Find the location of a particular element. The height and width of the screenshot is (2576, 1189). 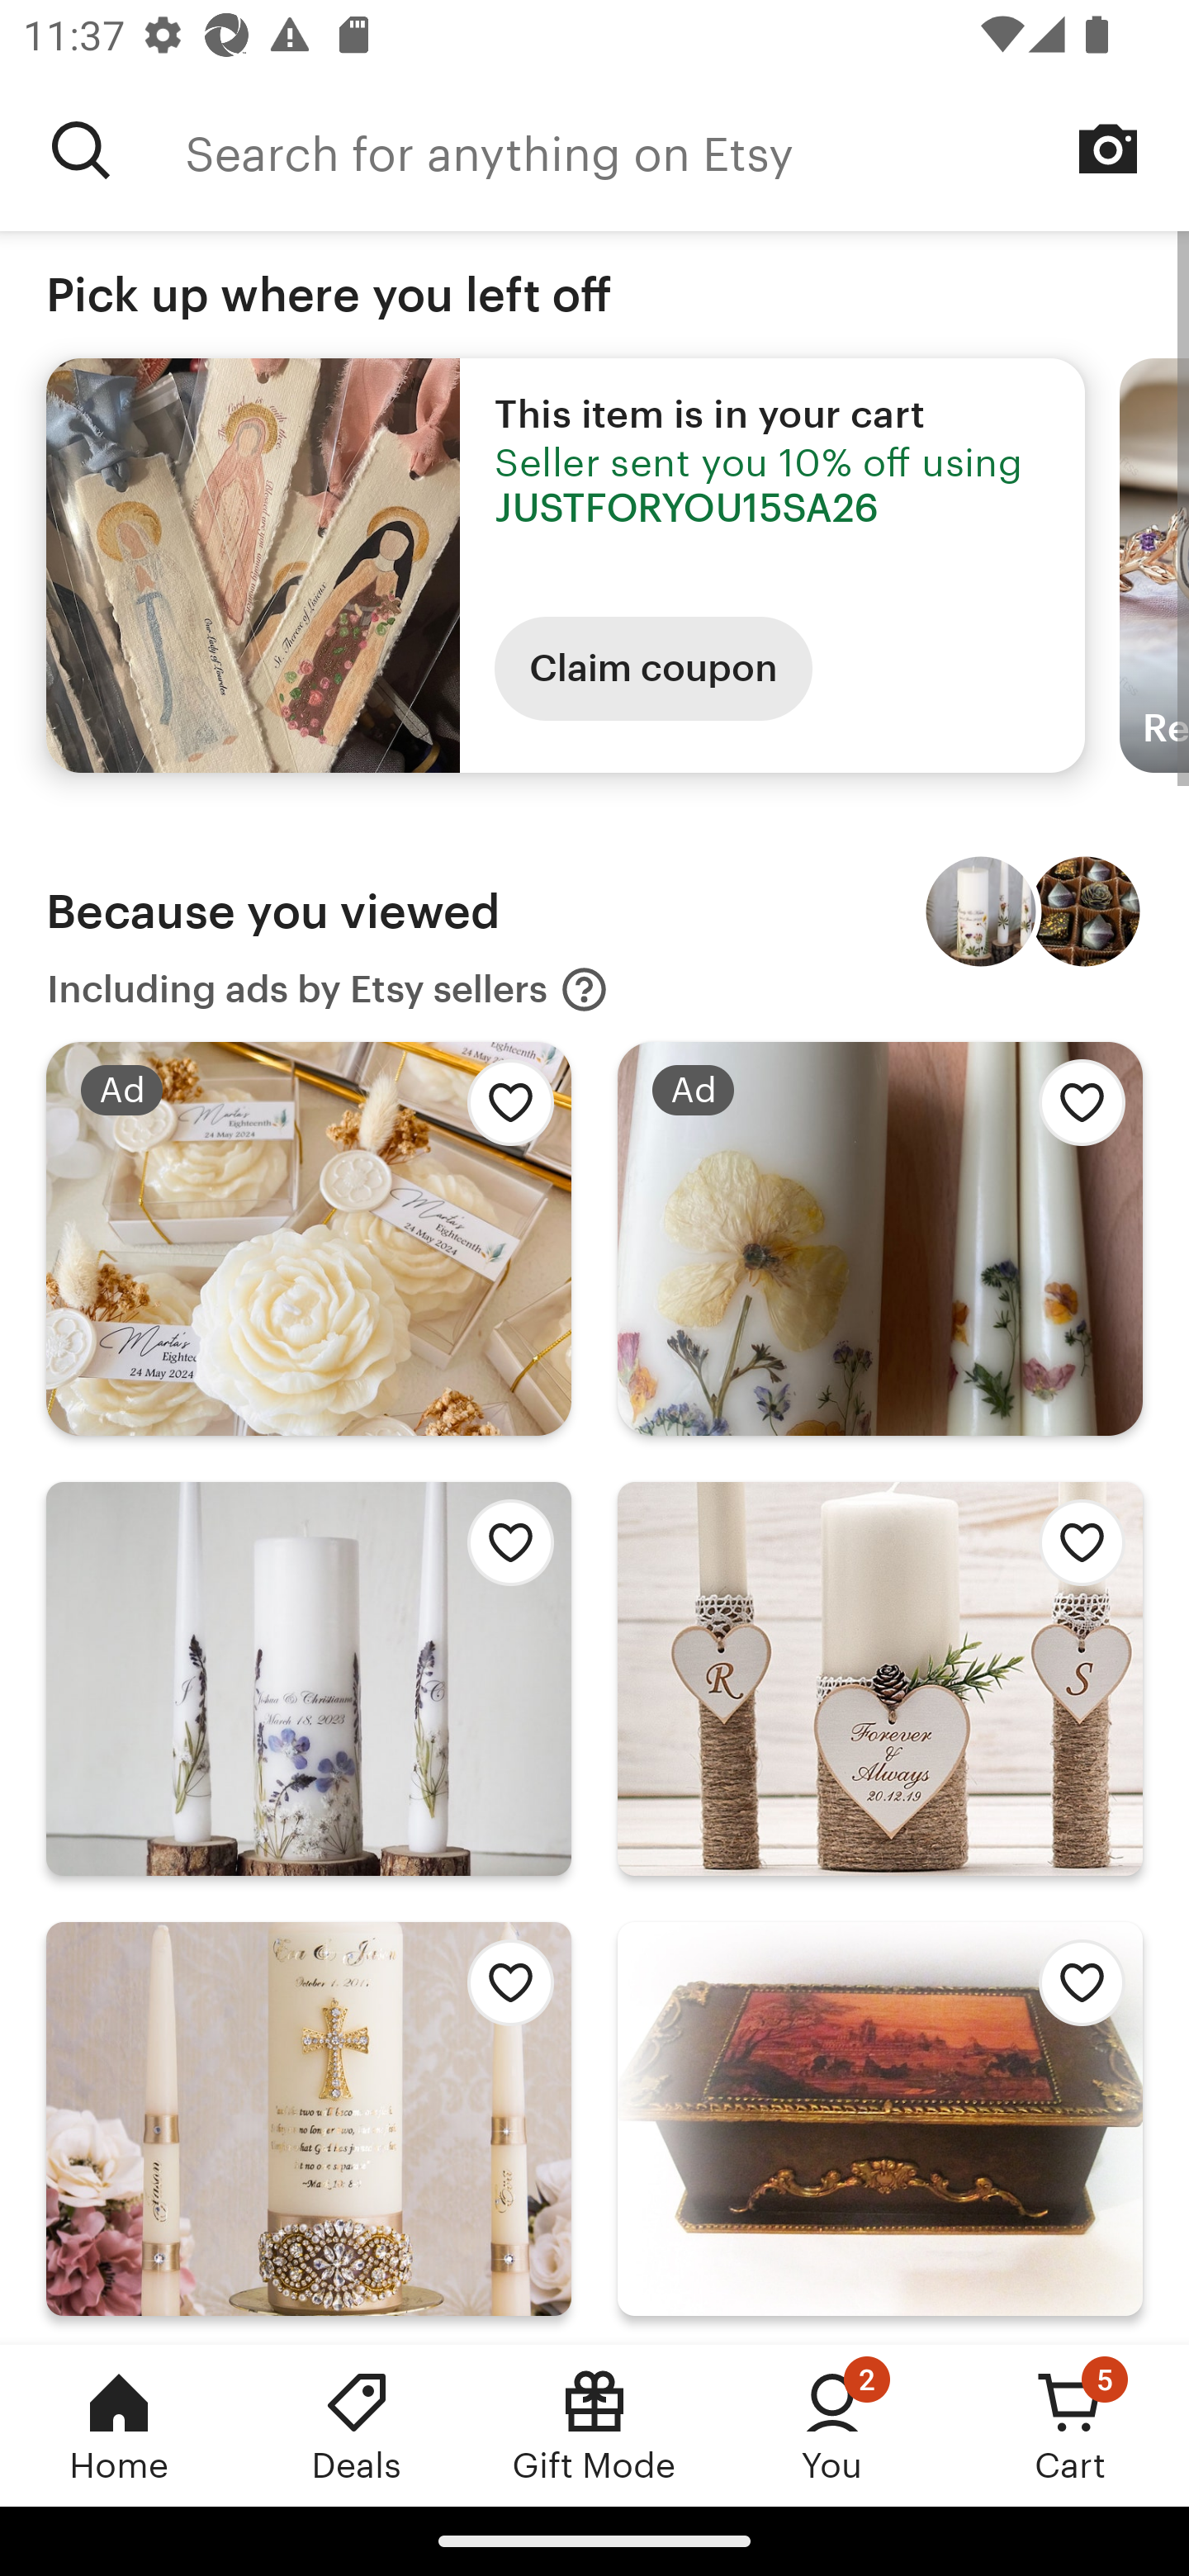

Claim coupon is located at coordinates (653, 669).